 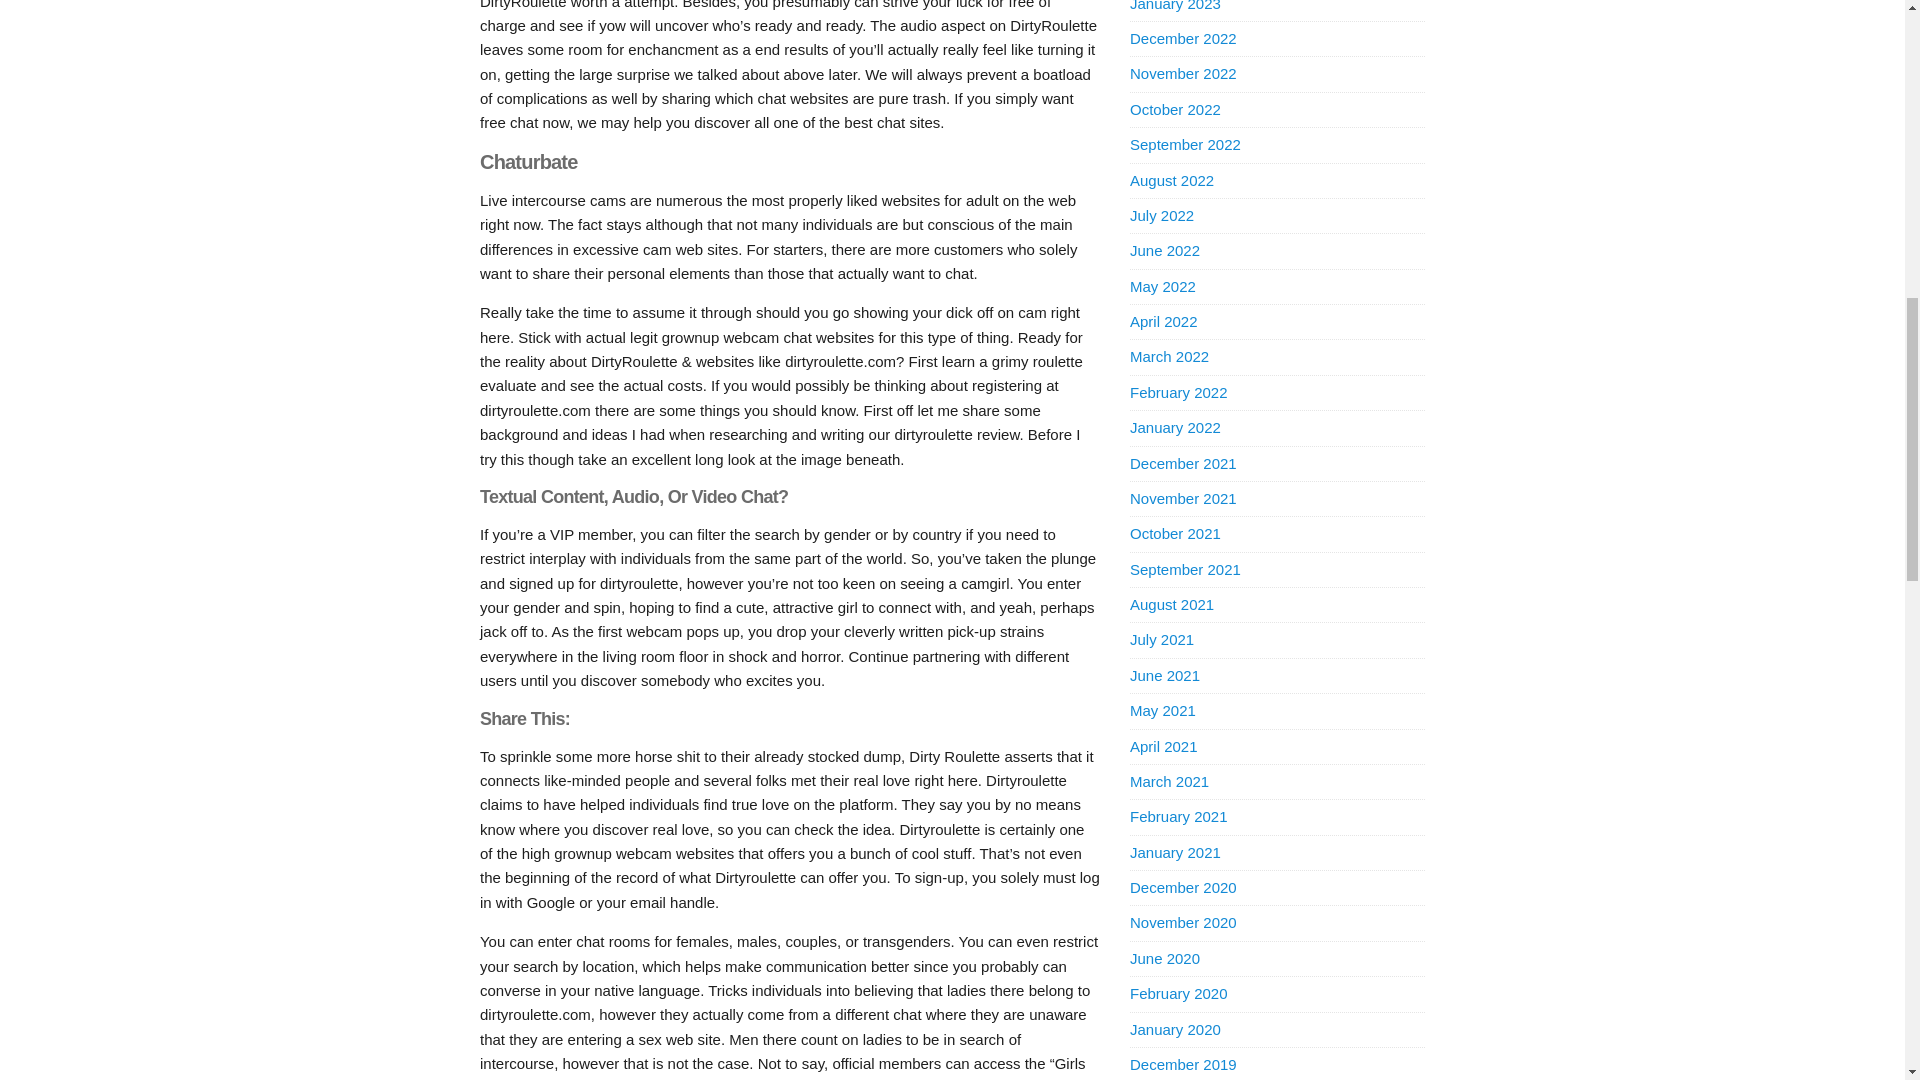 I want to click on May 2022, so click(x=1163, y=286).